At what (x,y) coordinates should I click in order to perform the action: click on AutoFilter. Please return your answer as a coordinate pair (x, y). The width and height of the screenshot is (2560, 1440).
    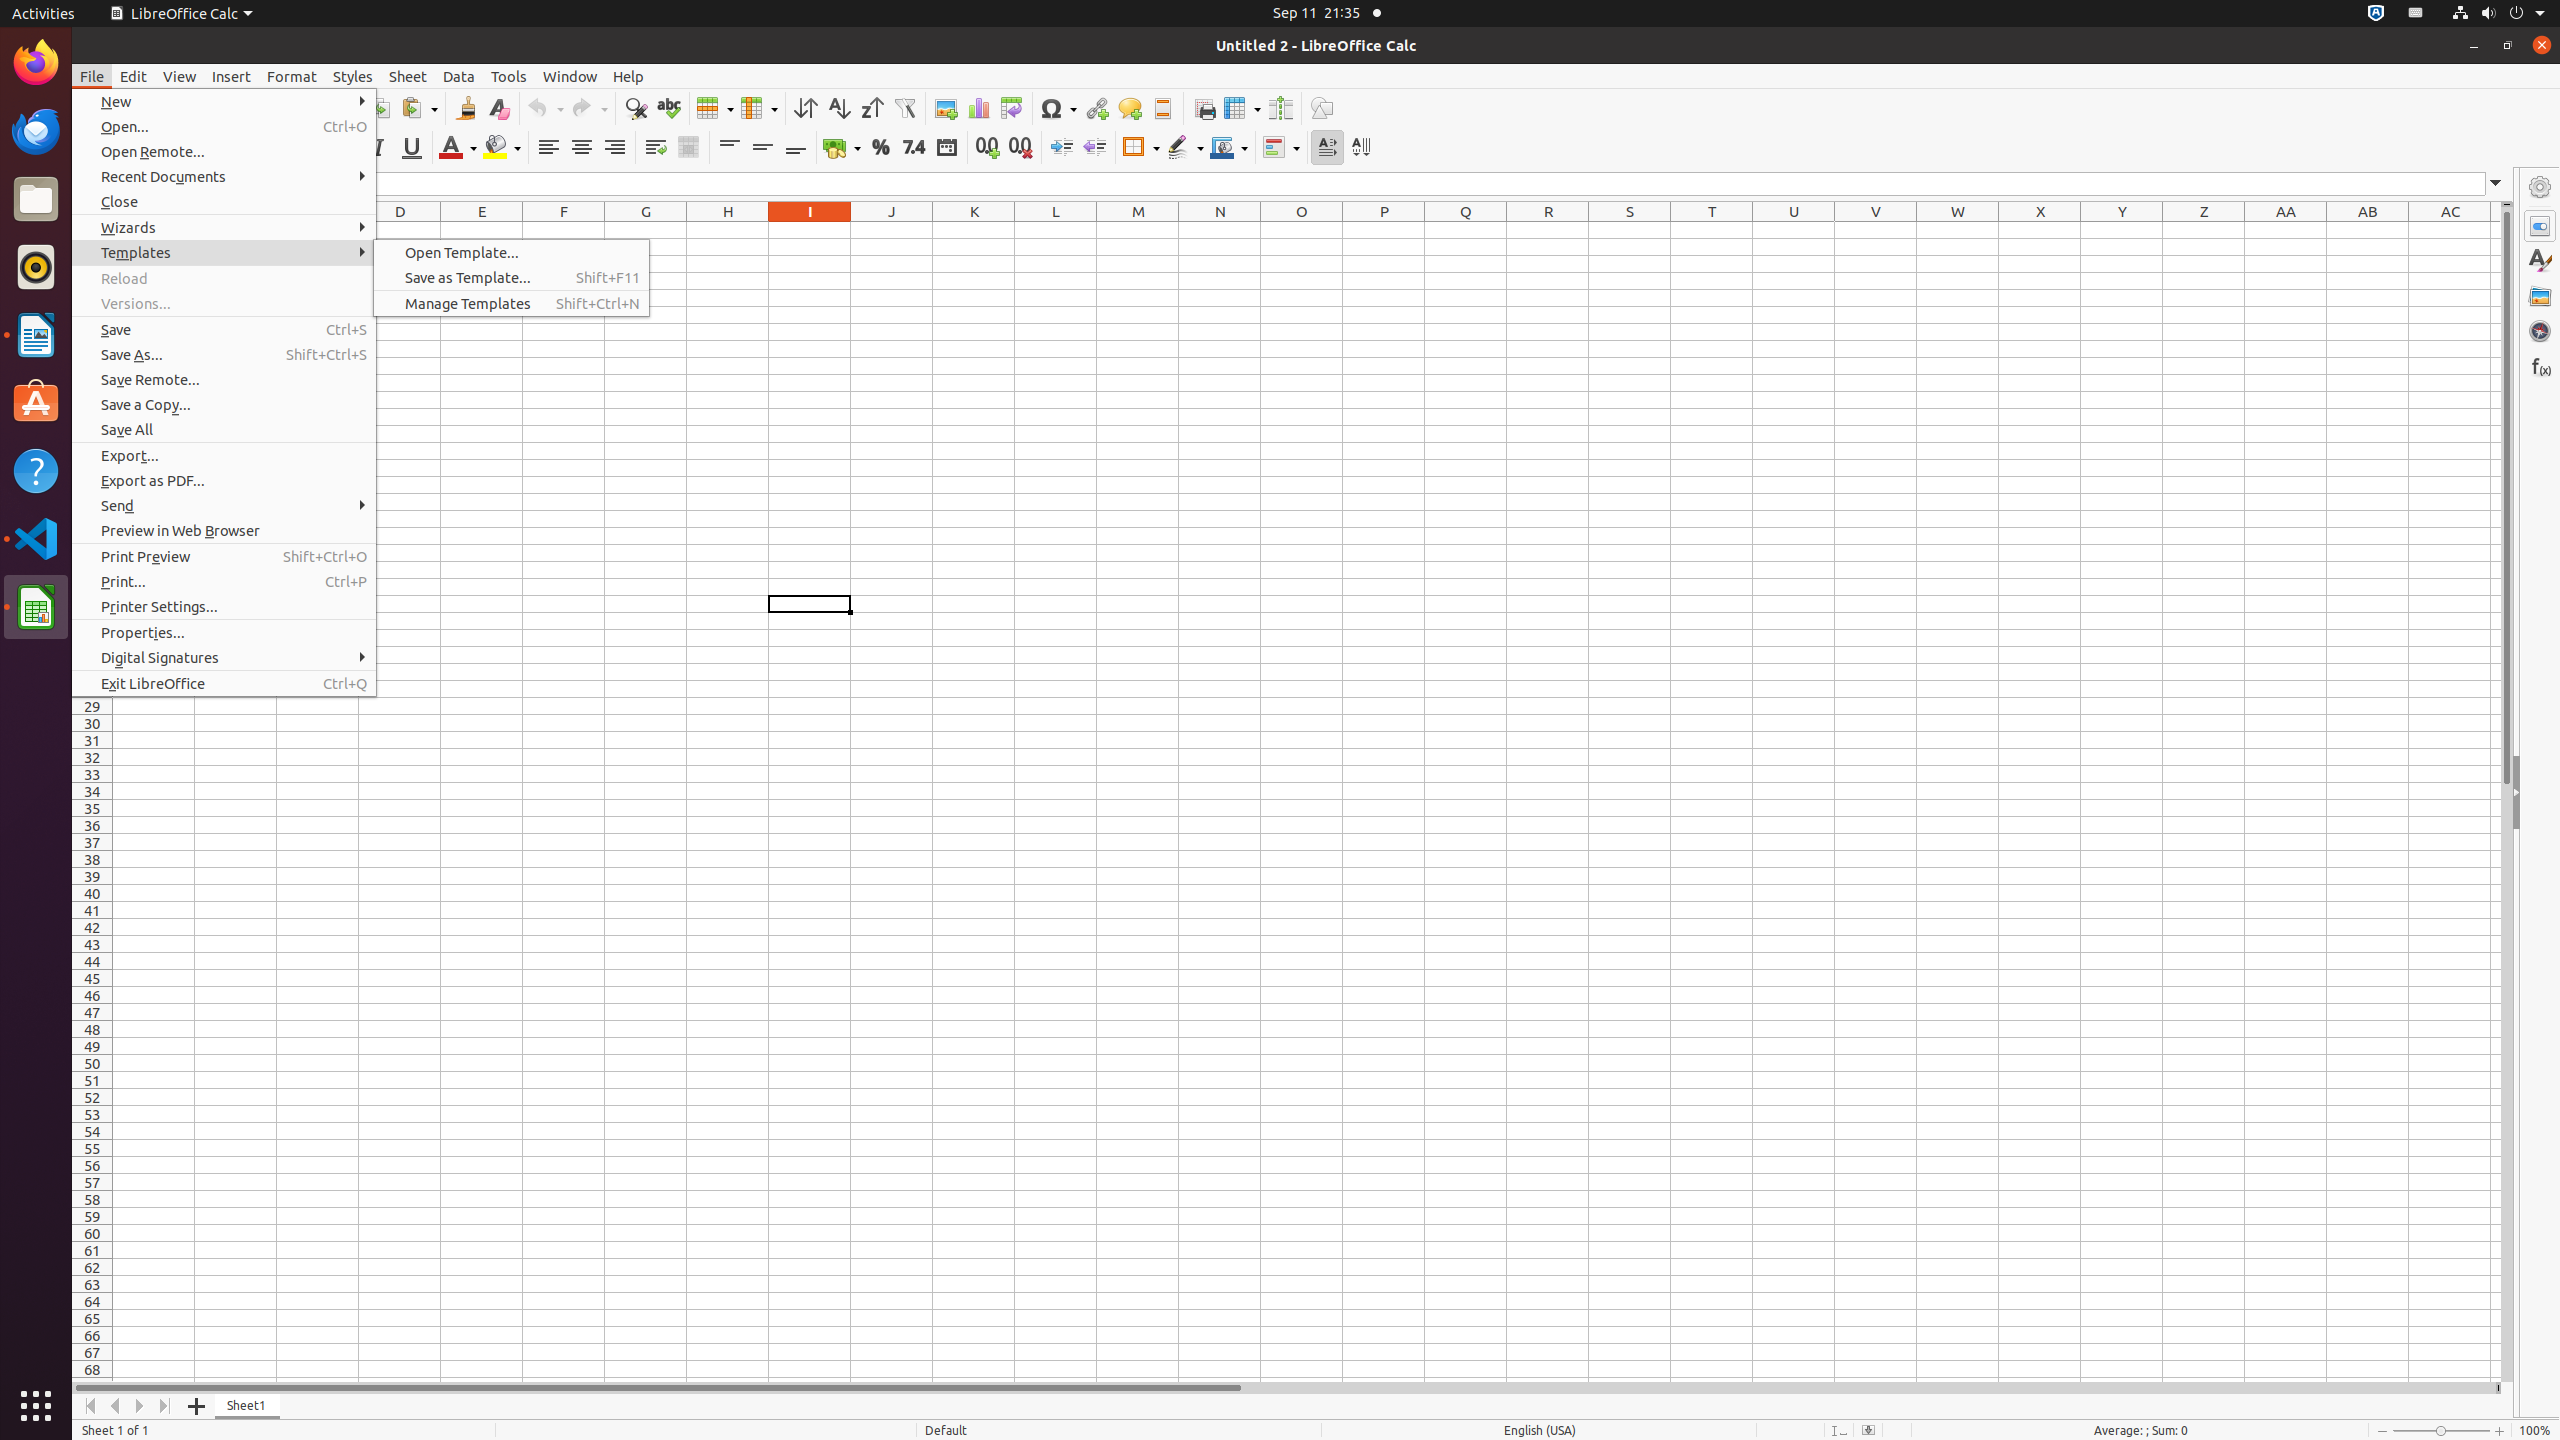
    Looking at the image, I should click on (904, 108).